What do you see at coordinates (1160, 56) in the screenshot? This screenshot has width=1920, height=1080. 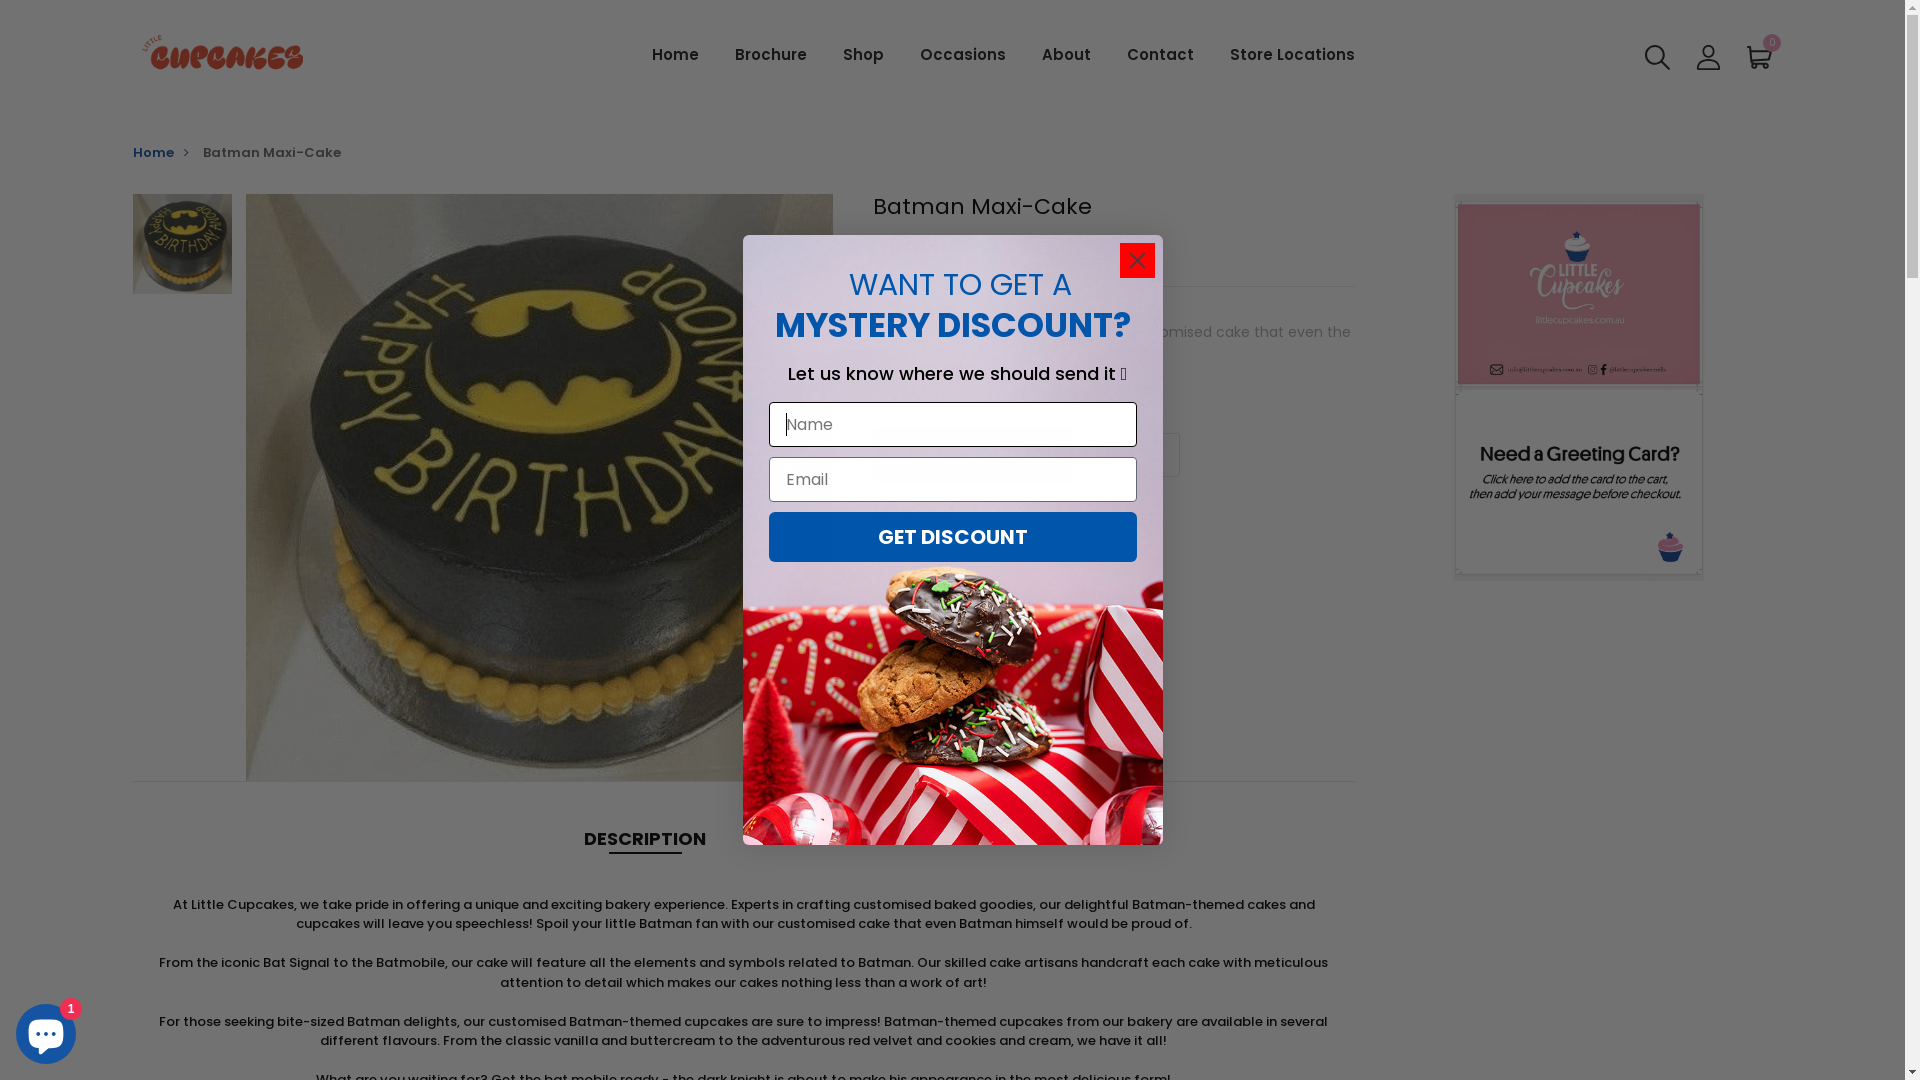 I see `Contact` at bounding box center [1160, 56].